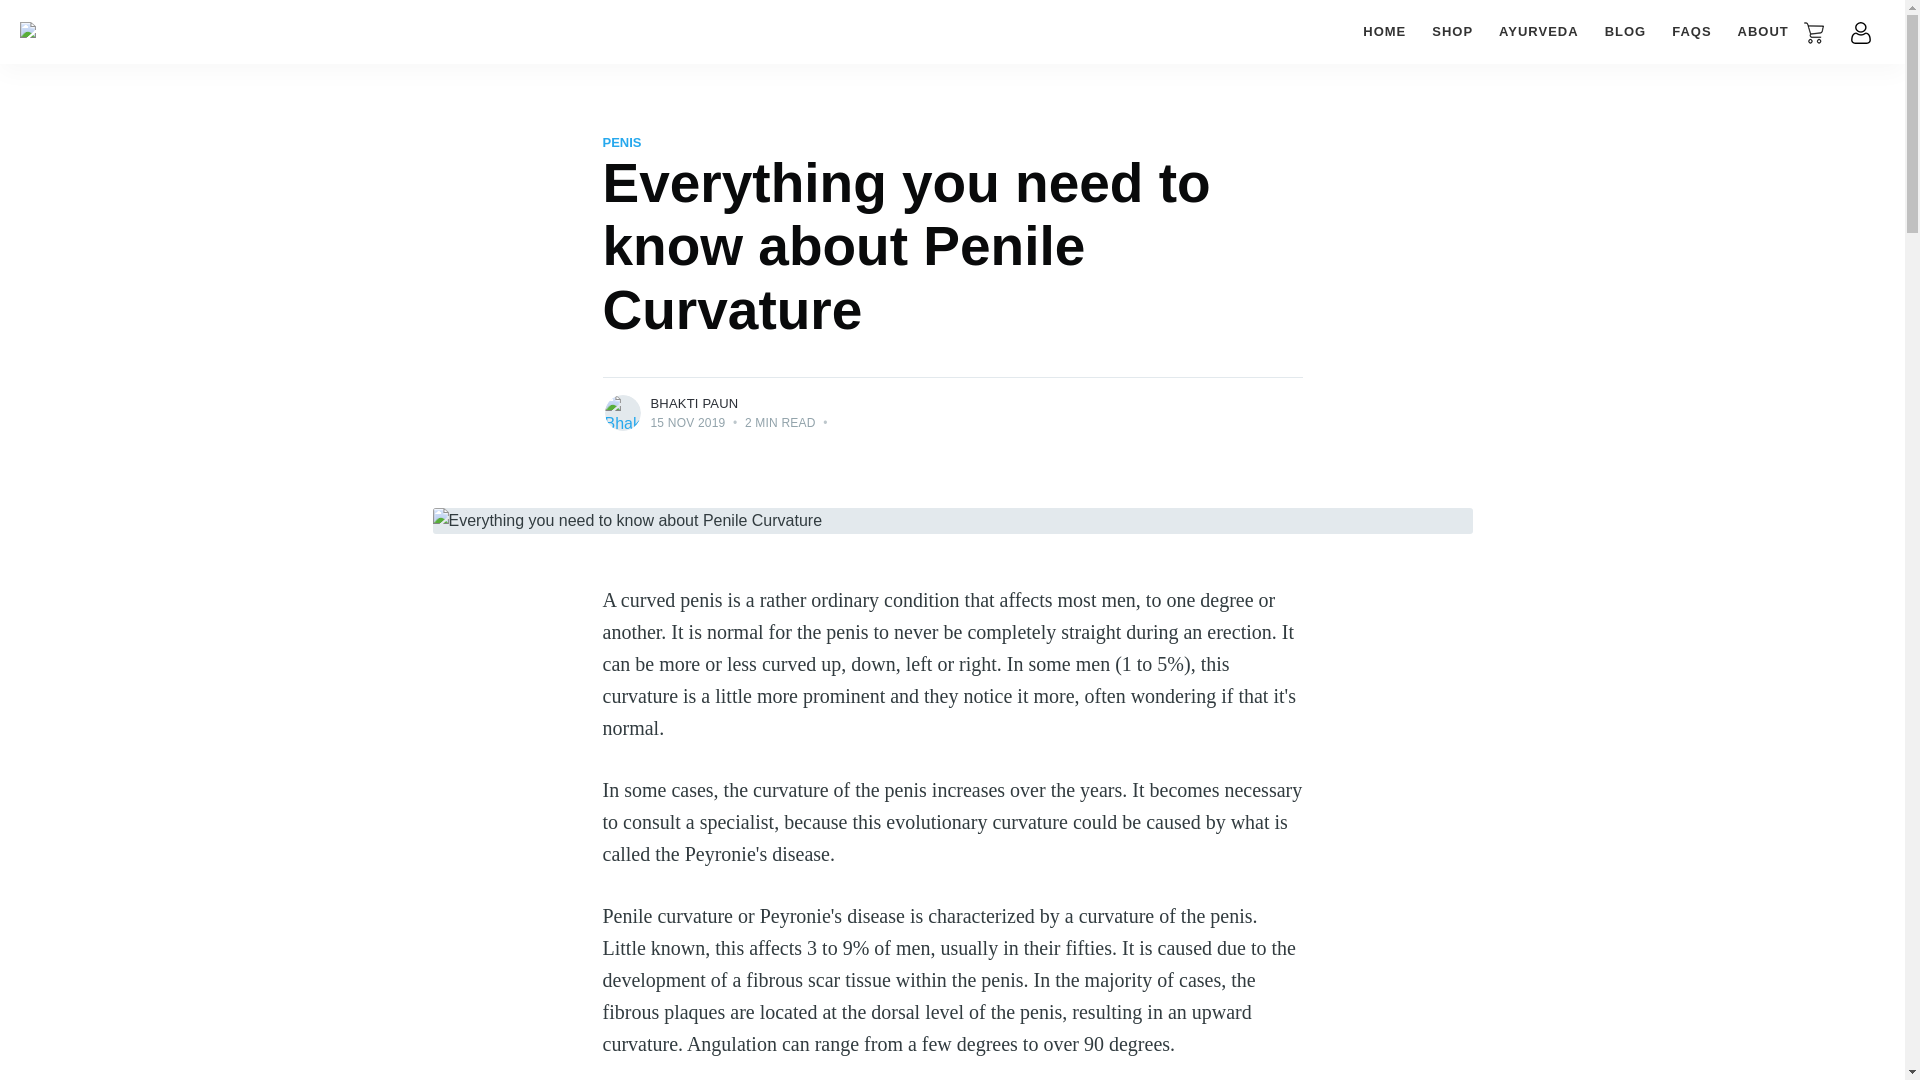  What do you see at coordinates (694, 404) in the screenshot?
I see `BHAKTI PAUN` at bounding box center [694, 404].